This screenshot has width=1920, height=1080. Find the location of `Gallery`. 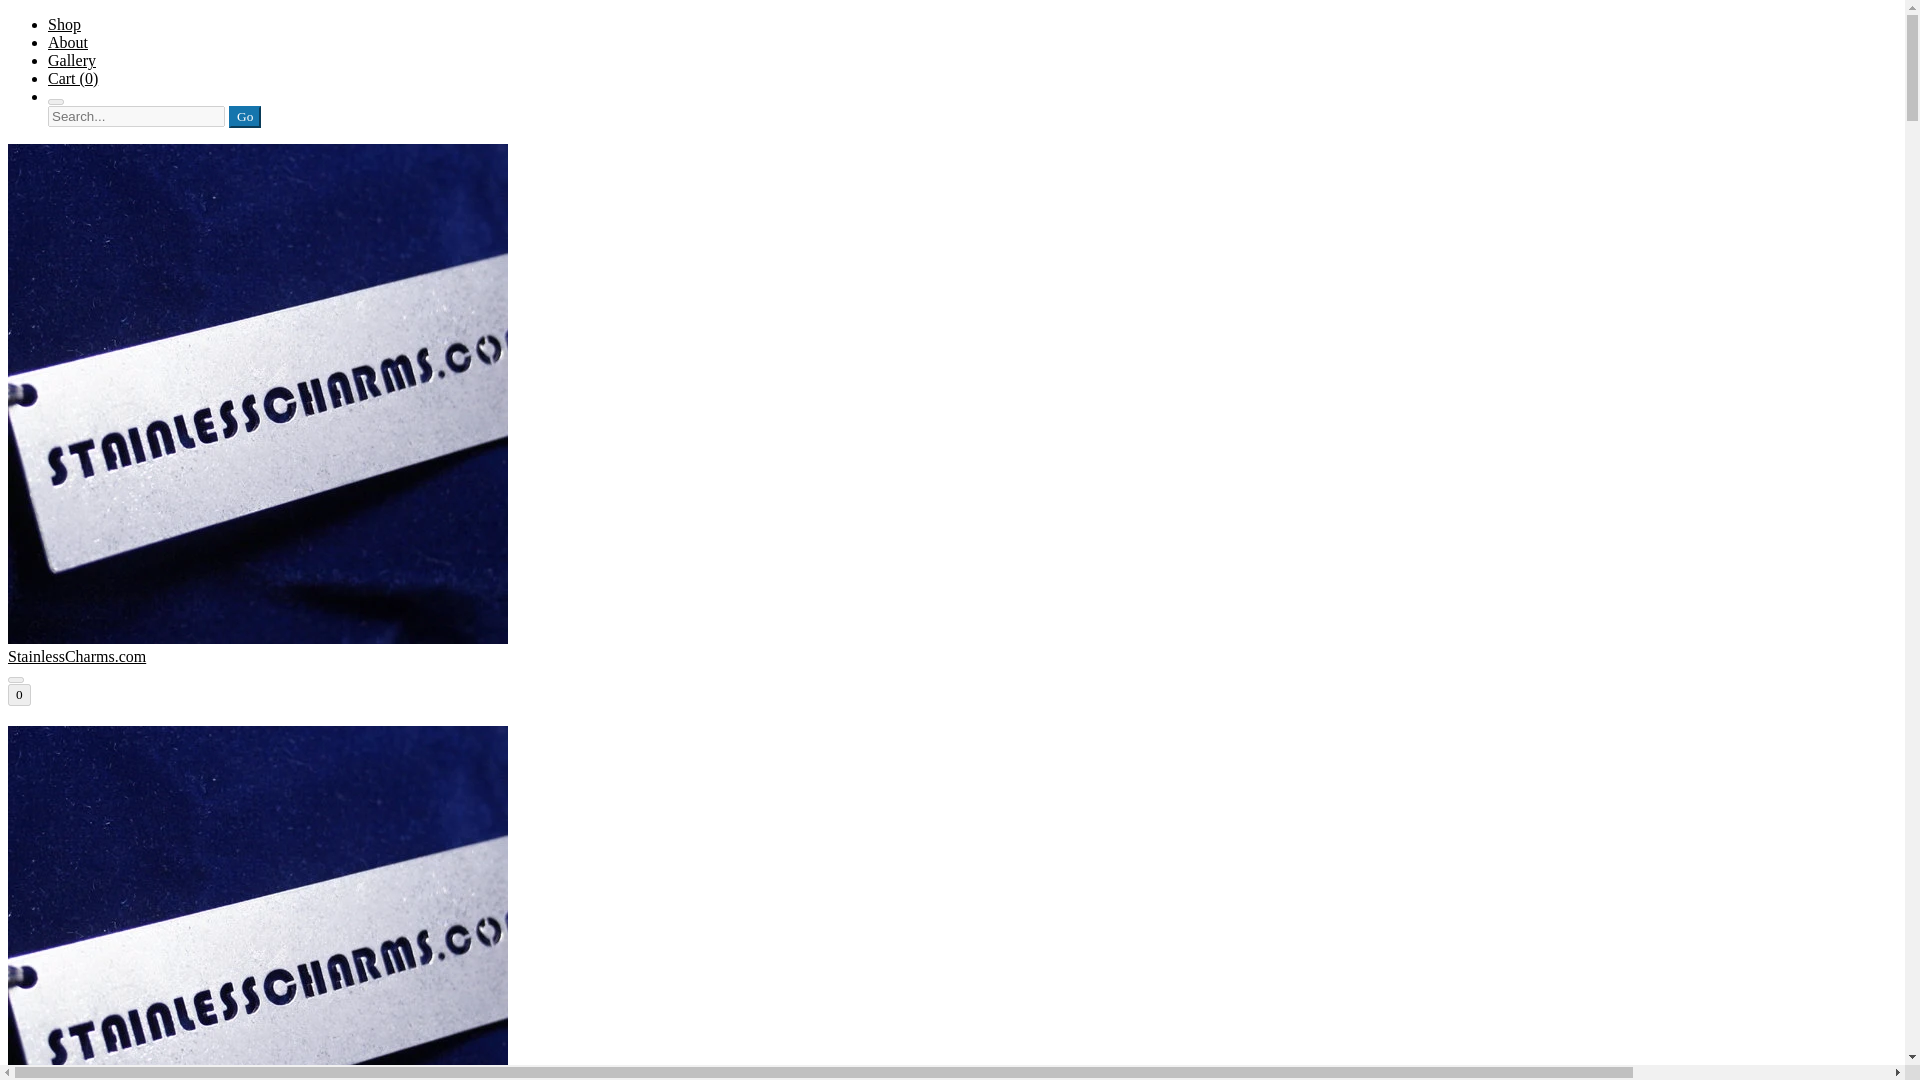

Gallery is located at coordinates (72, 60).